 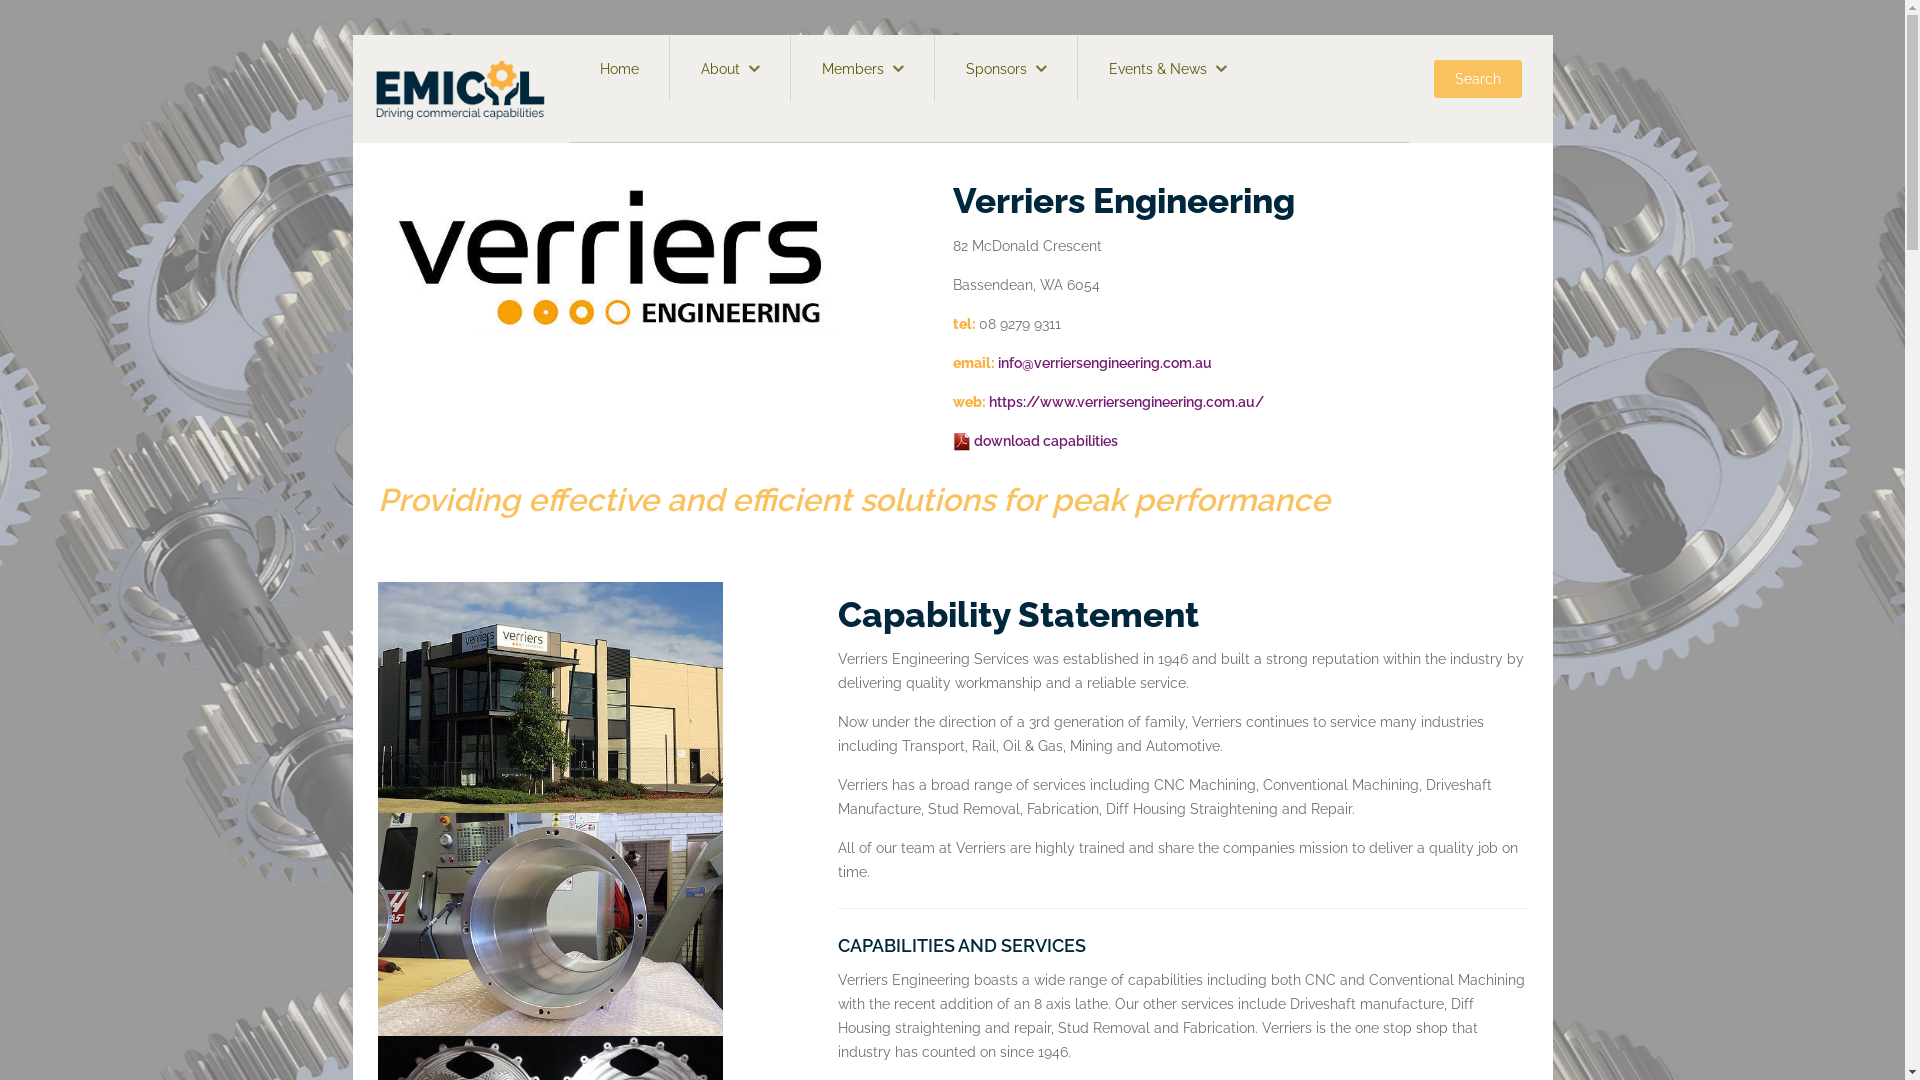 I want to click on download capabilities, so click(x=1034, y=440).